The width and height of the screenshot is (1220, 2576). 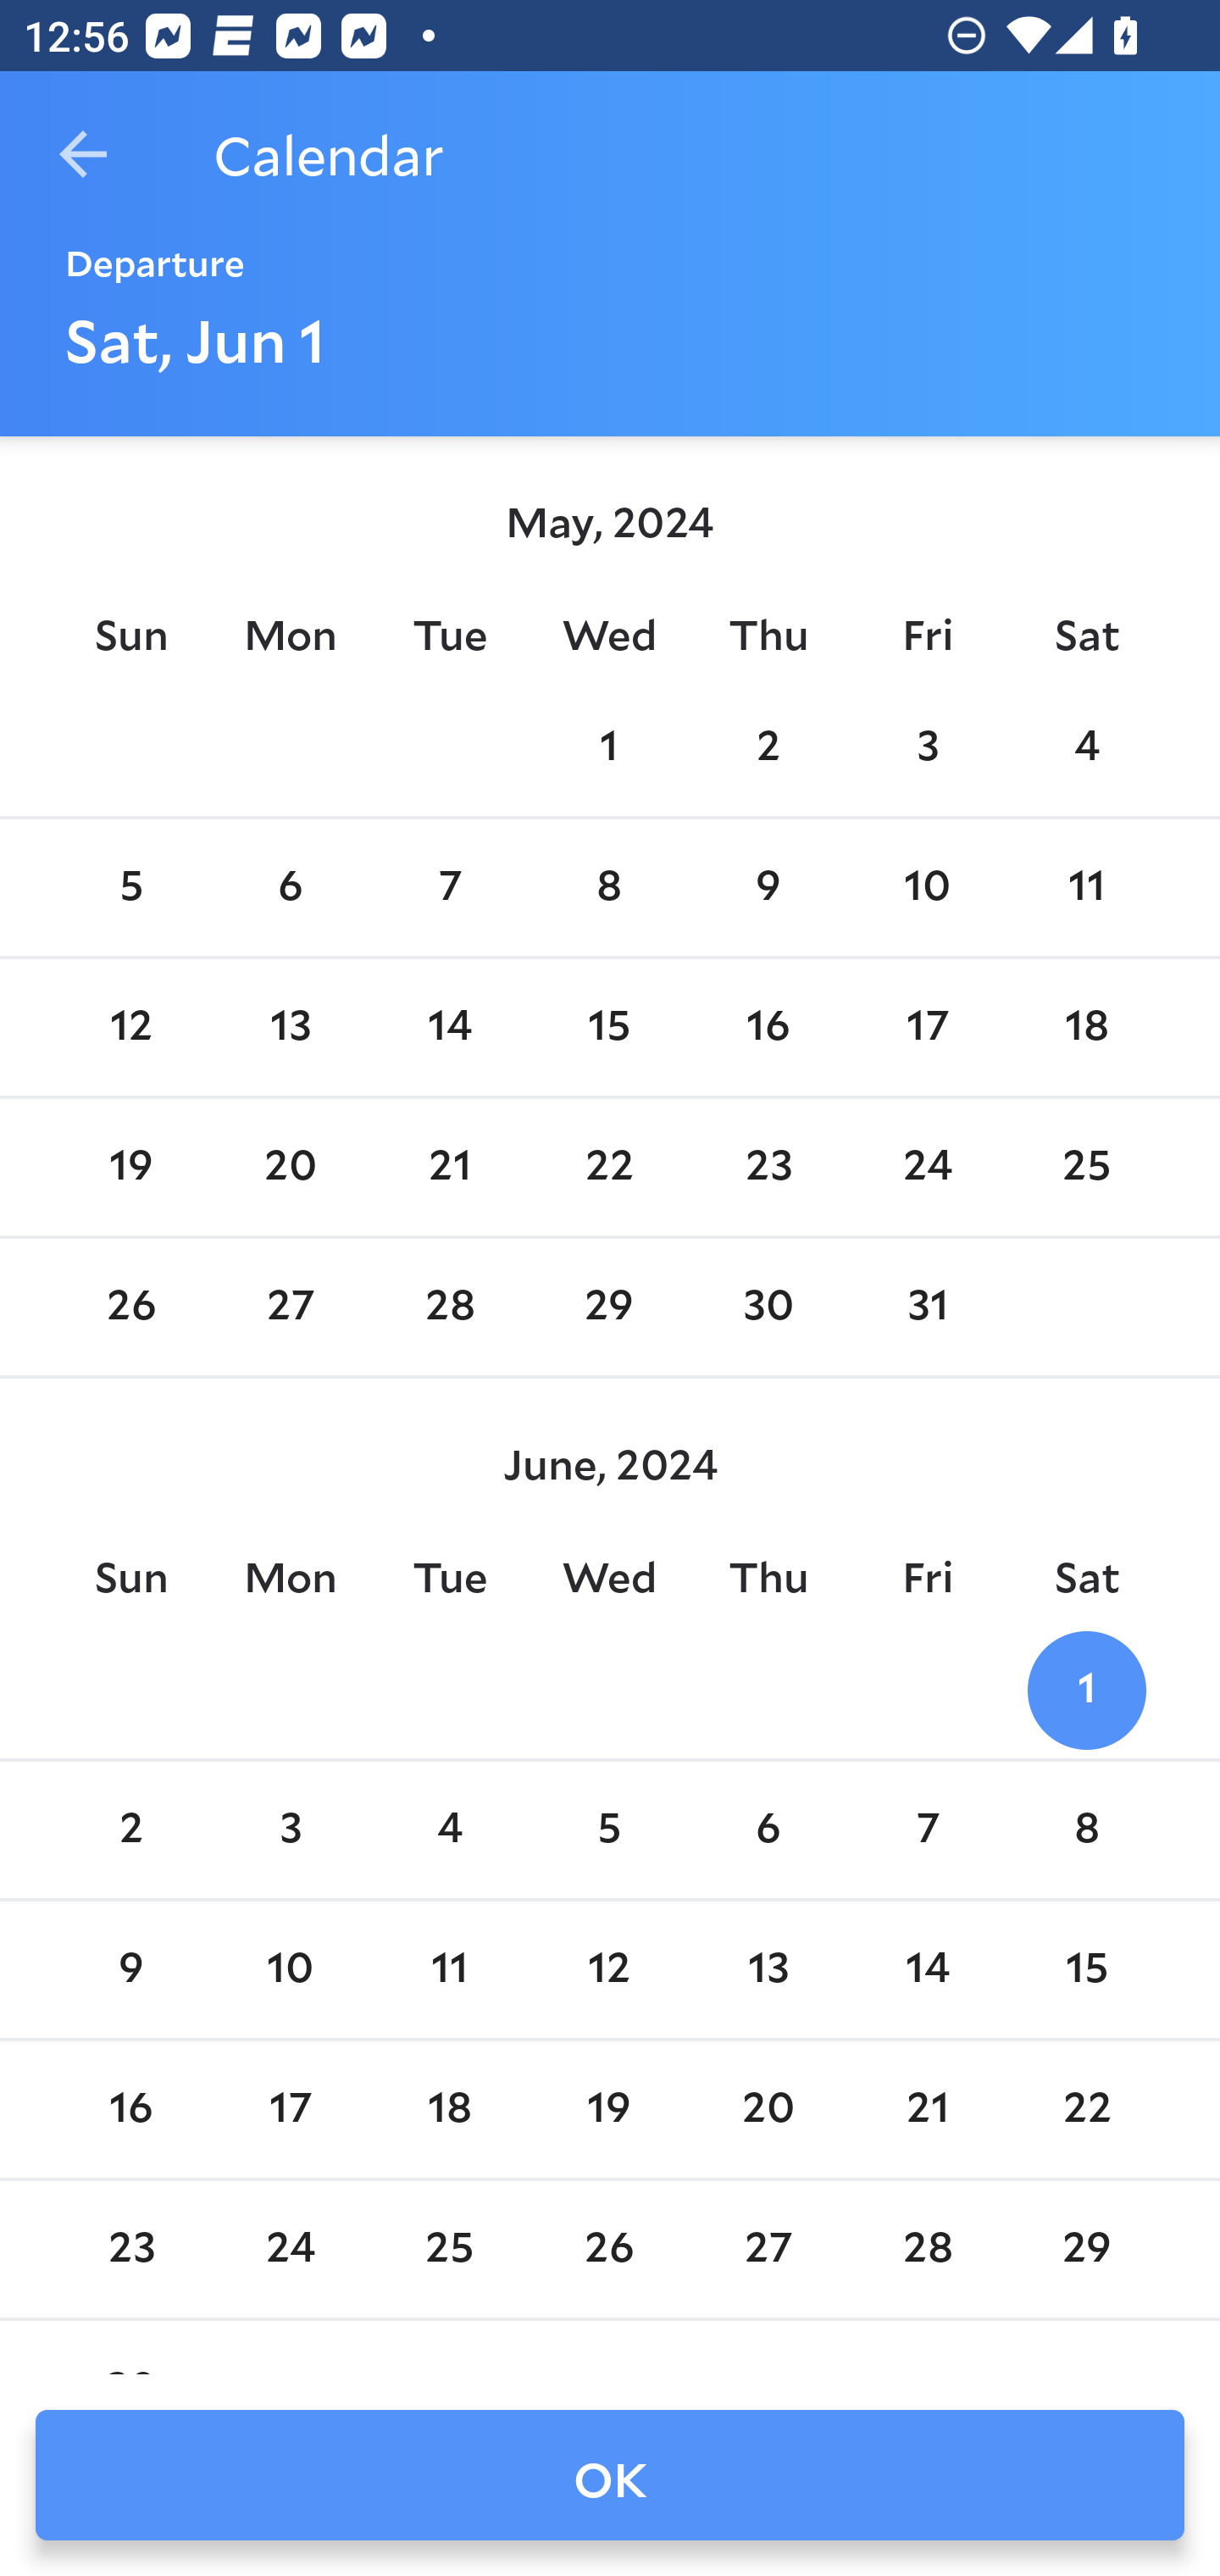 I want to click on 1, so click(x=609, y=747).